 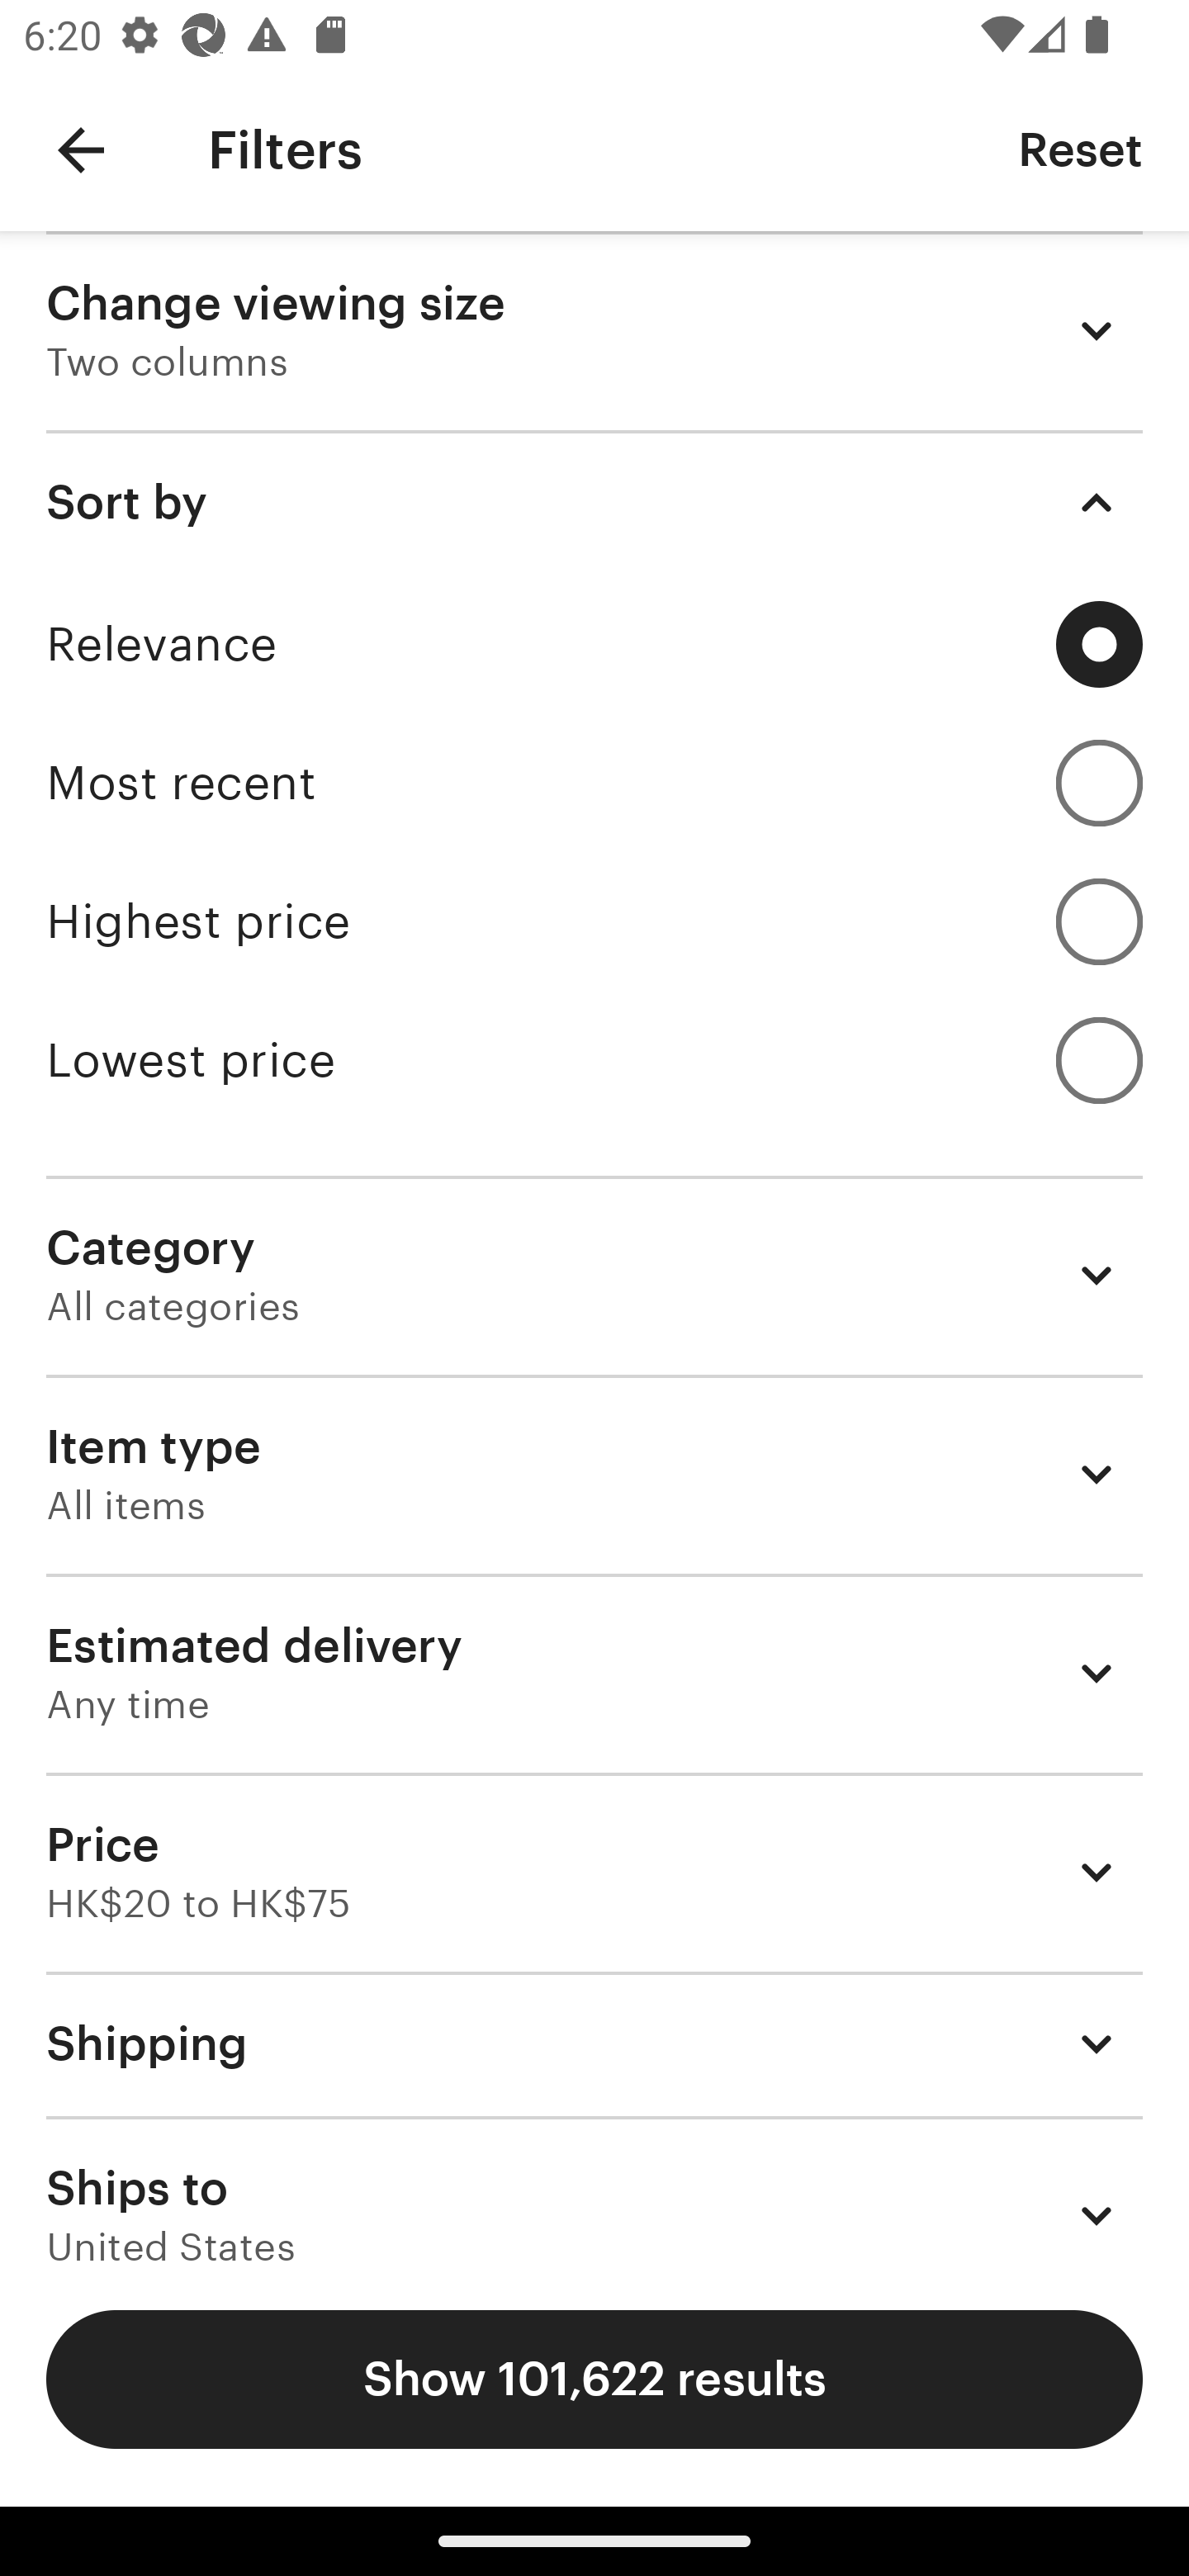 What do you see at coordinates (594, 921) in the screenshot?
I see `Highest price` at bounding box center [594, 921].